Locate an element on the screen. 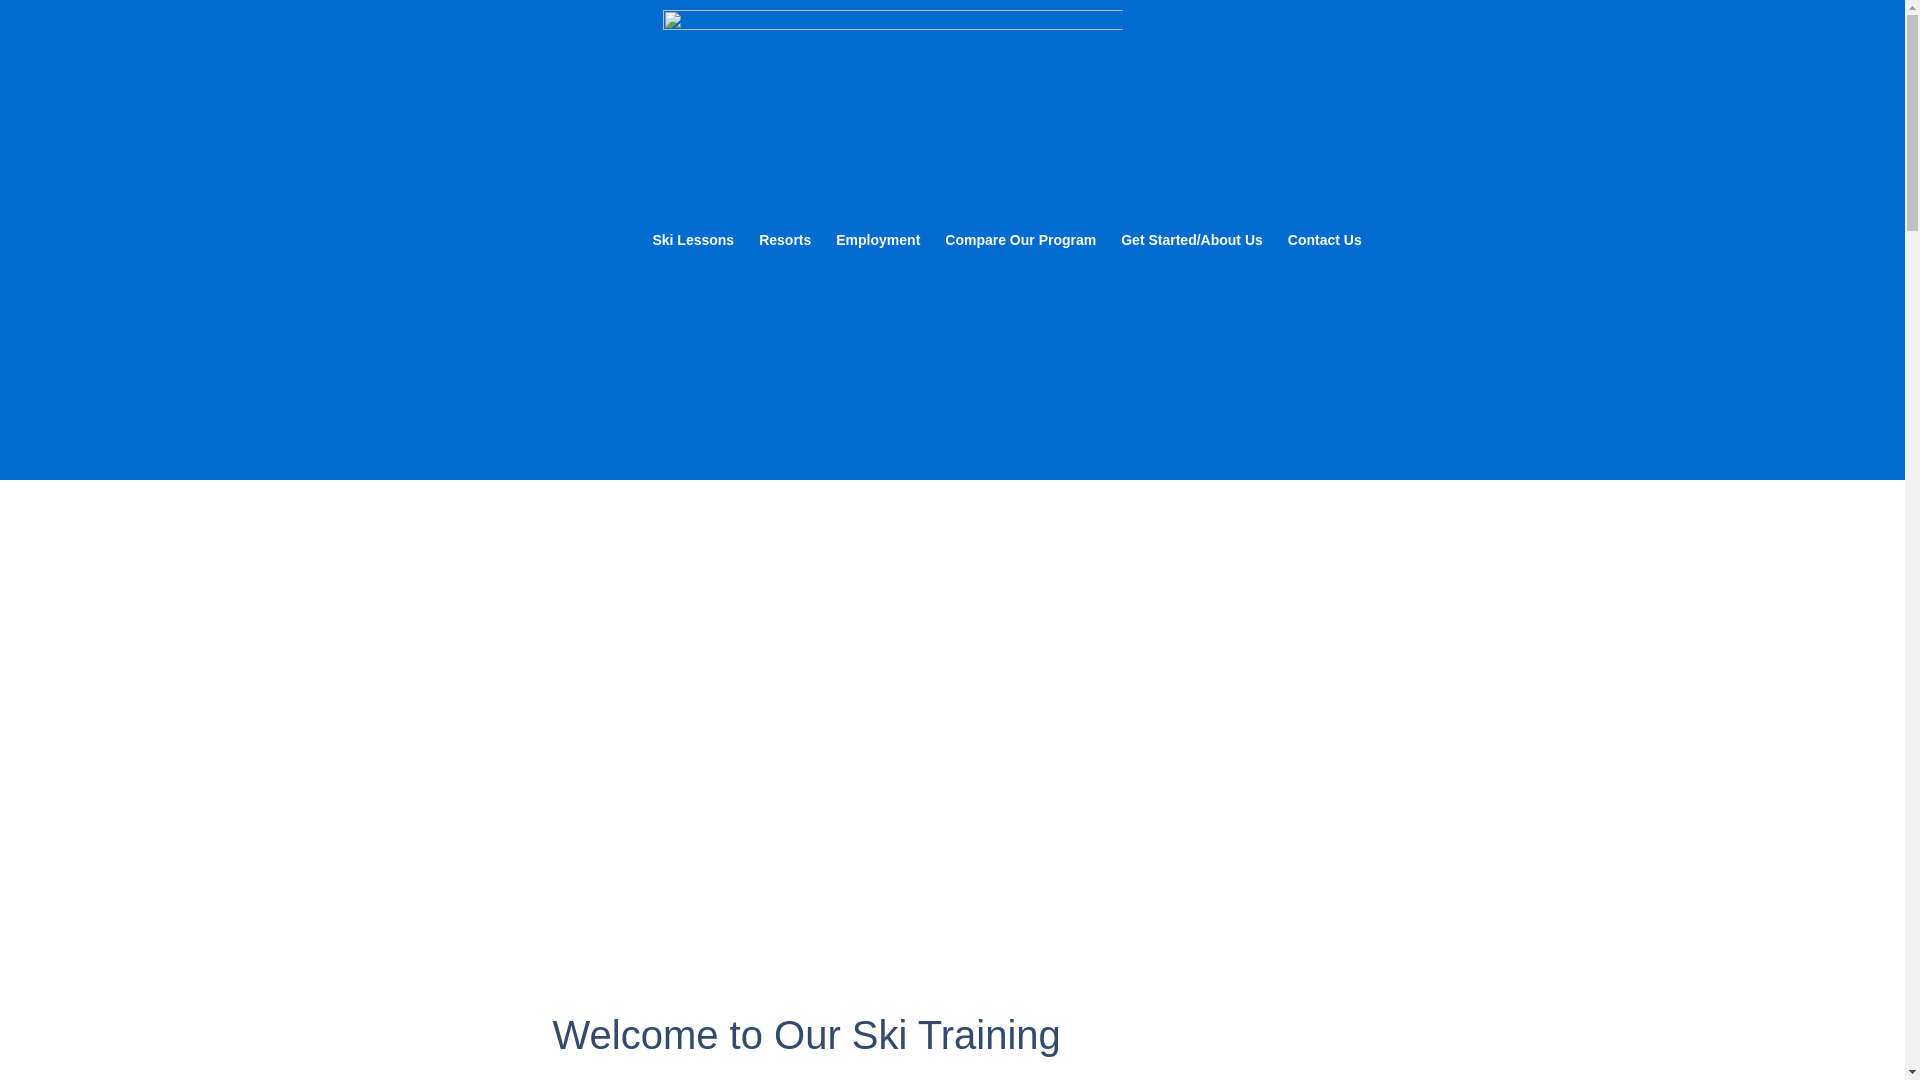 The image size is (1920, 1080). Employment is located at coordinates (877, 240).